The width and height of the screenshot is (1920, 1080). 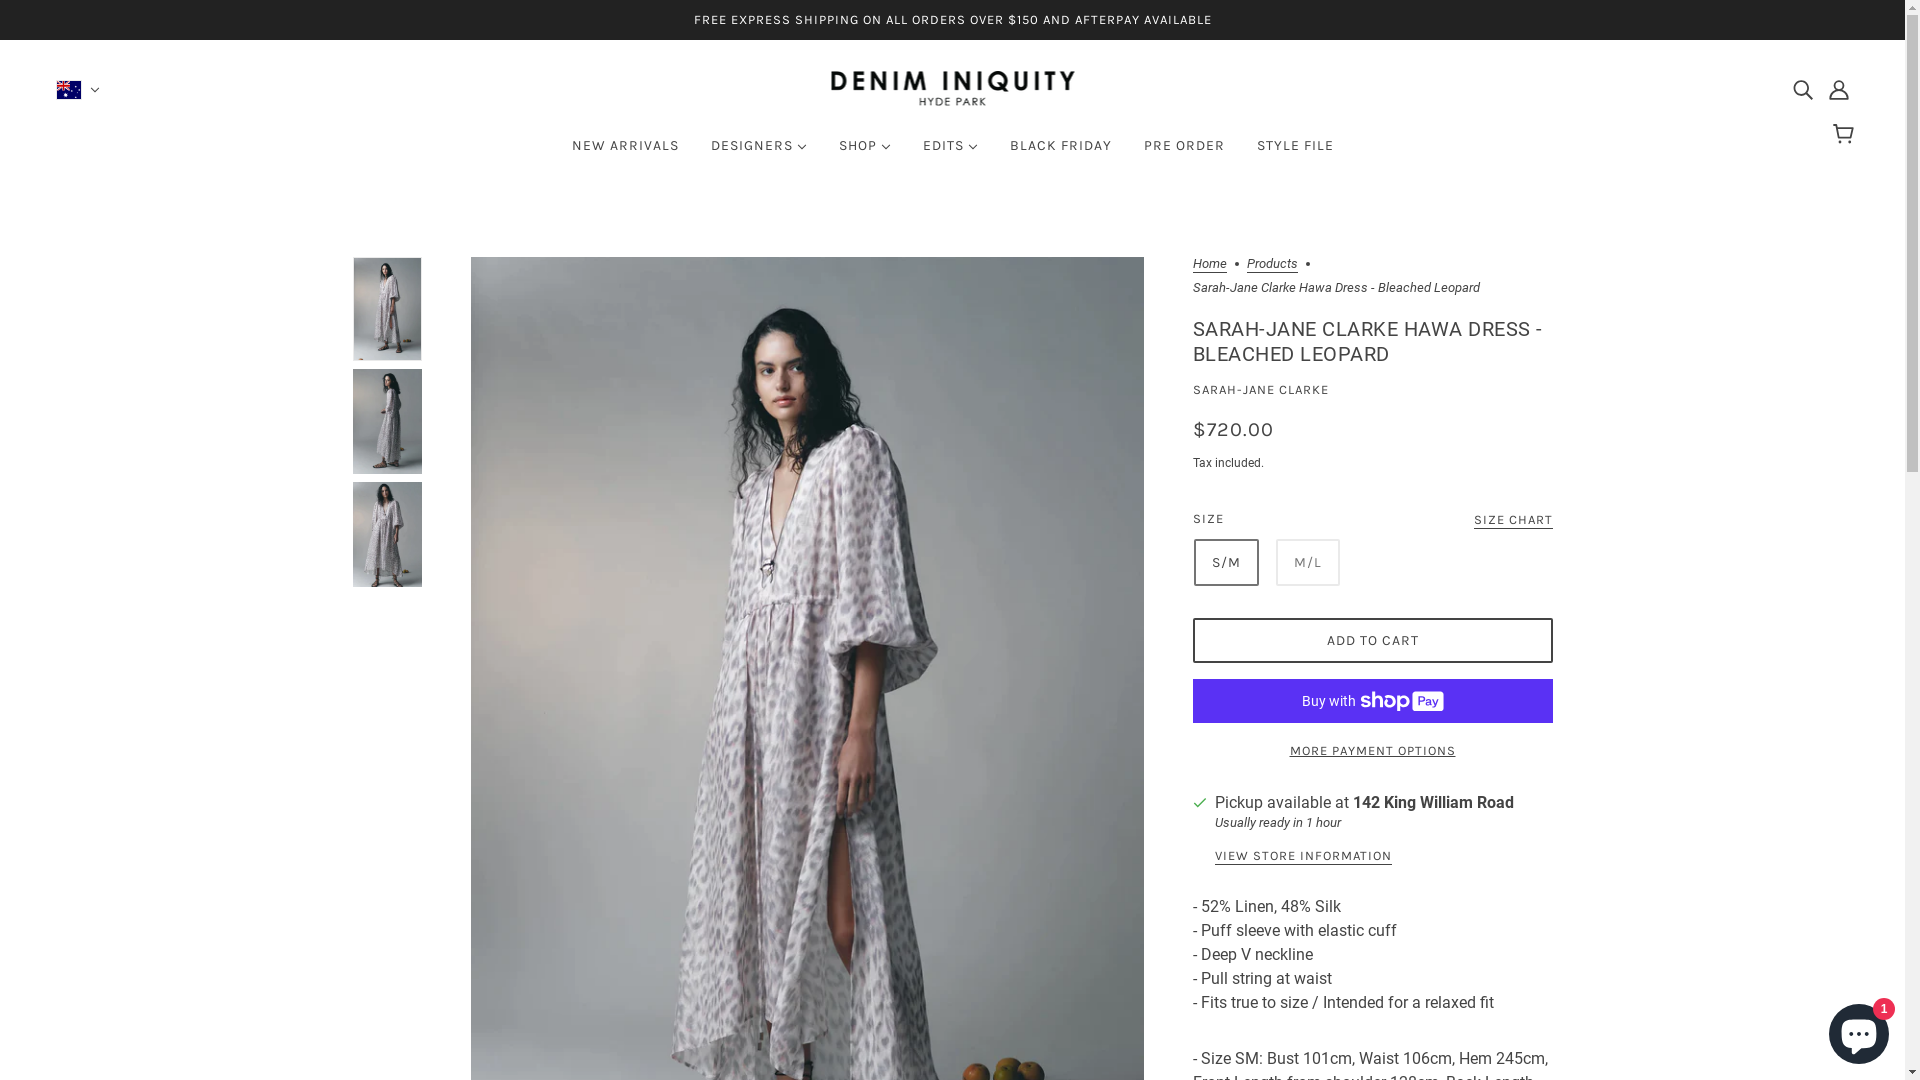 I want to click on SHOP , so click(x=864, y=154).